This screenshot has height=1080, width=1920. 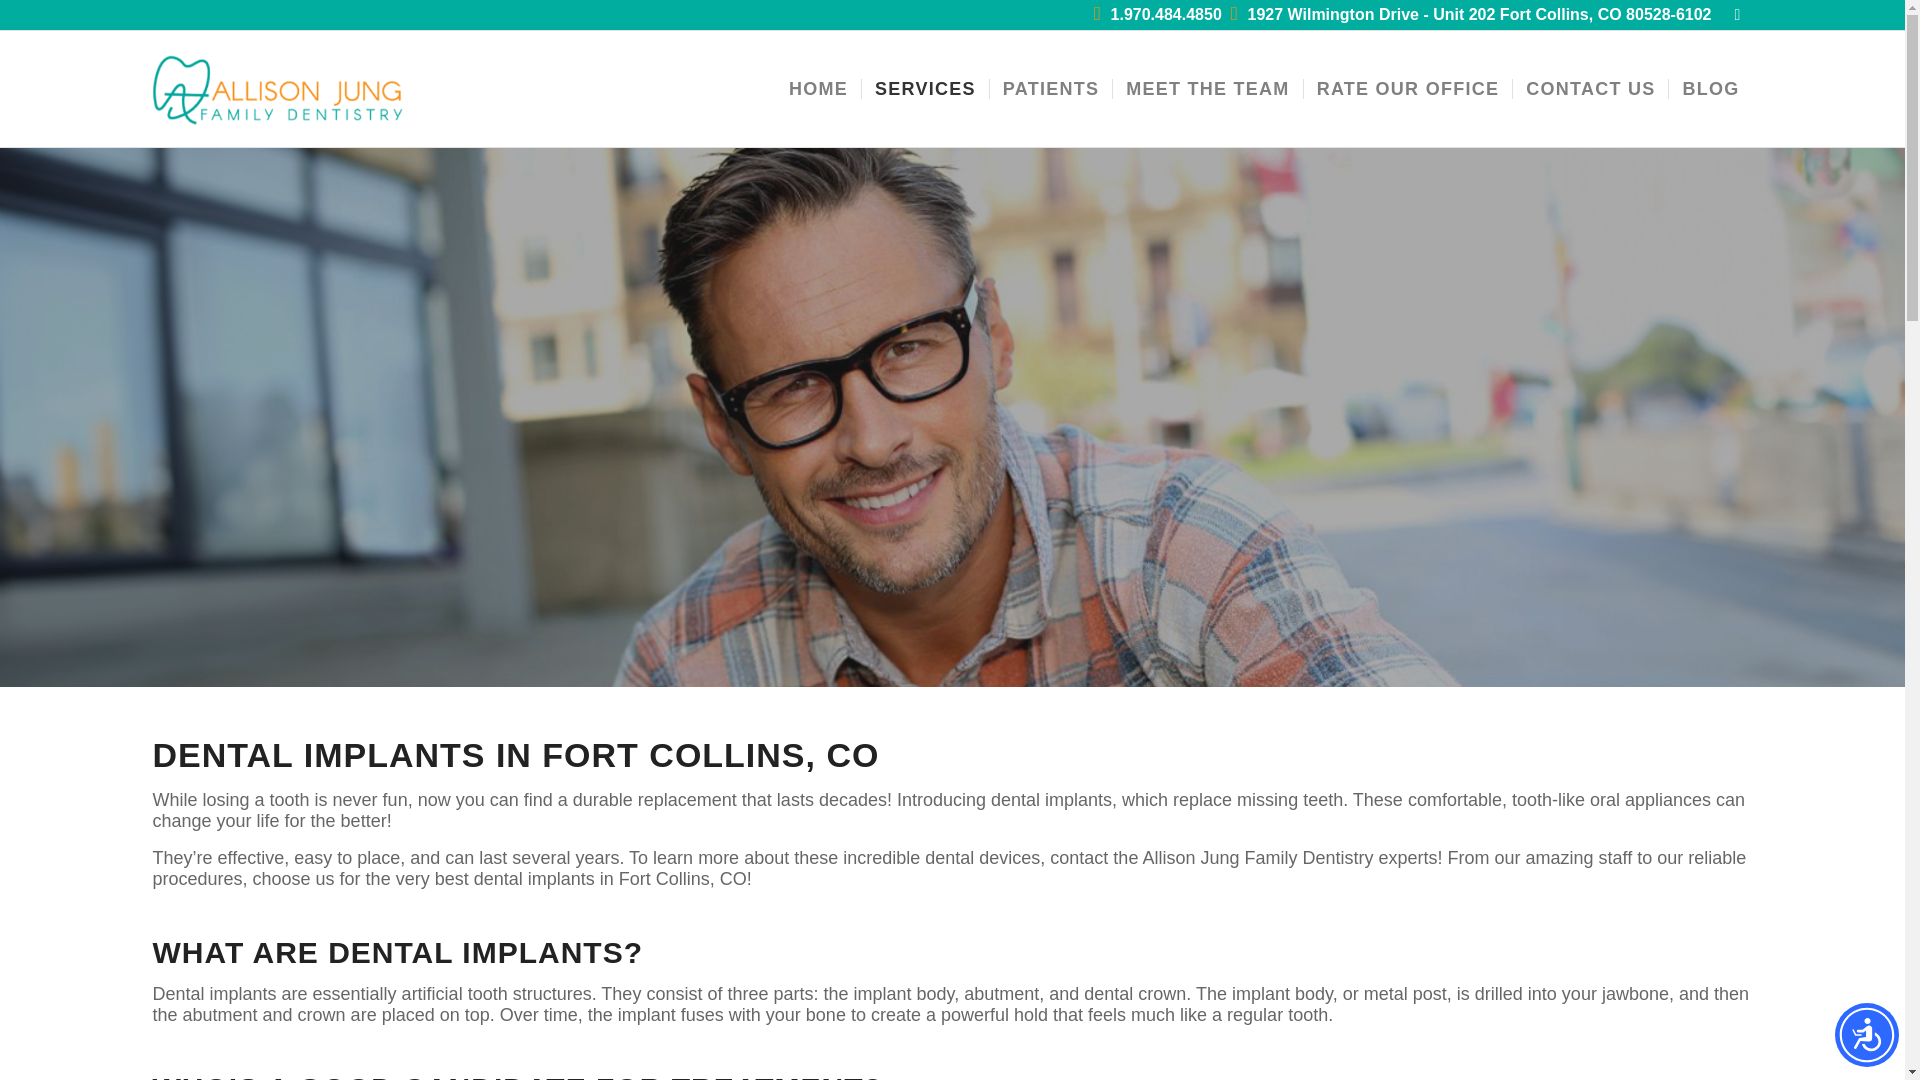 What do you see at coordinates (1206, 88) in the screenshot?
I see `MEET THE TEAM` at bounding box center [1206, 88].